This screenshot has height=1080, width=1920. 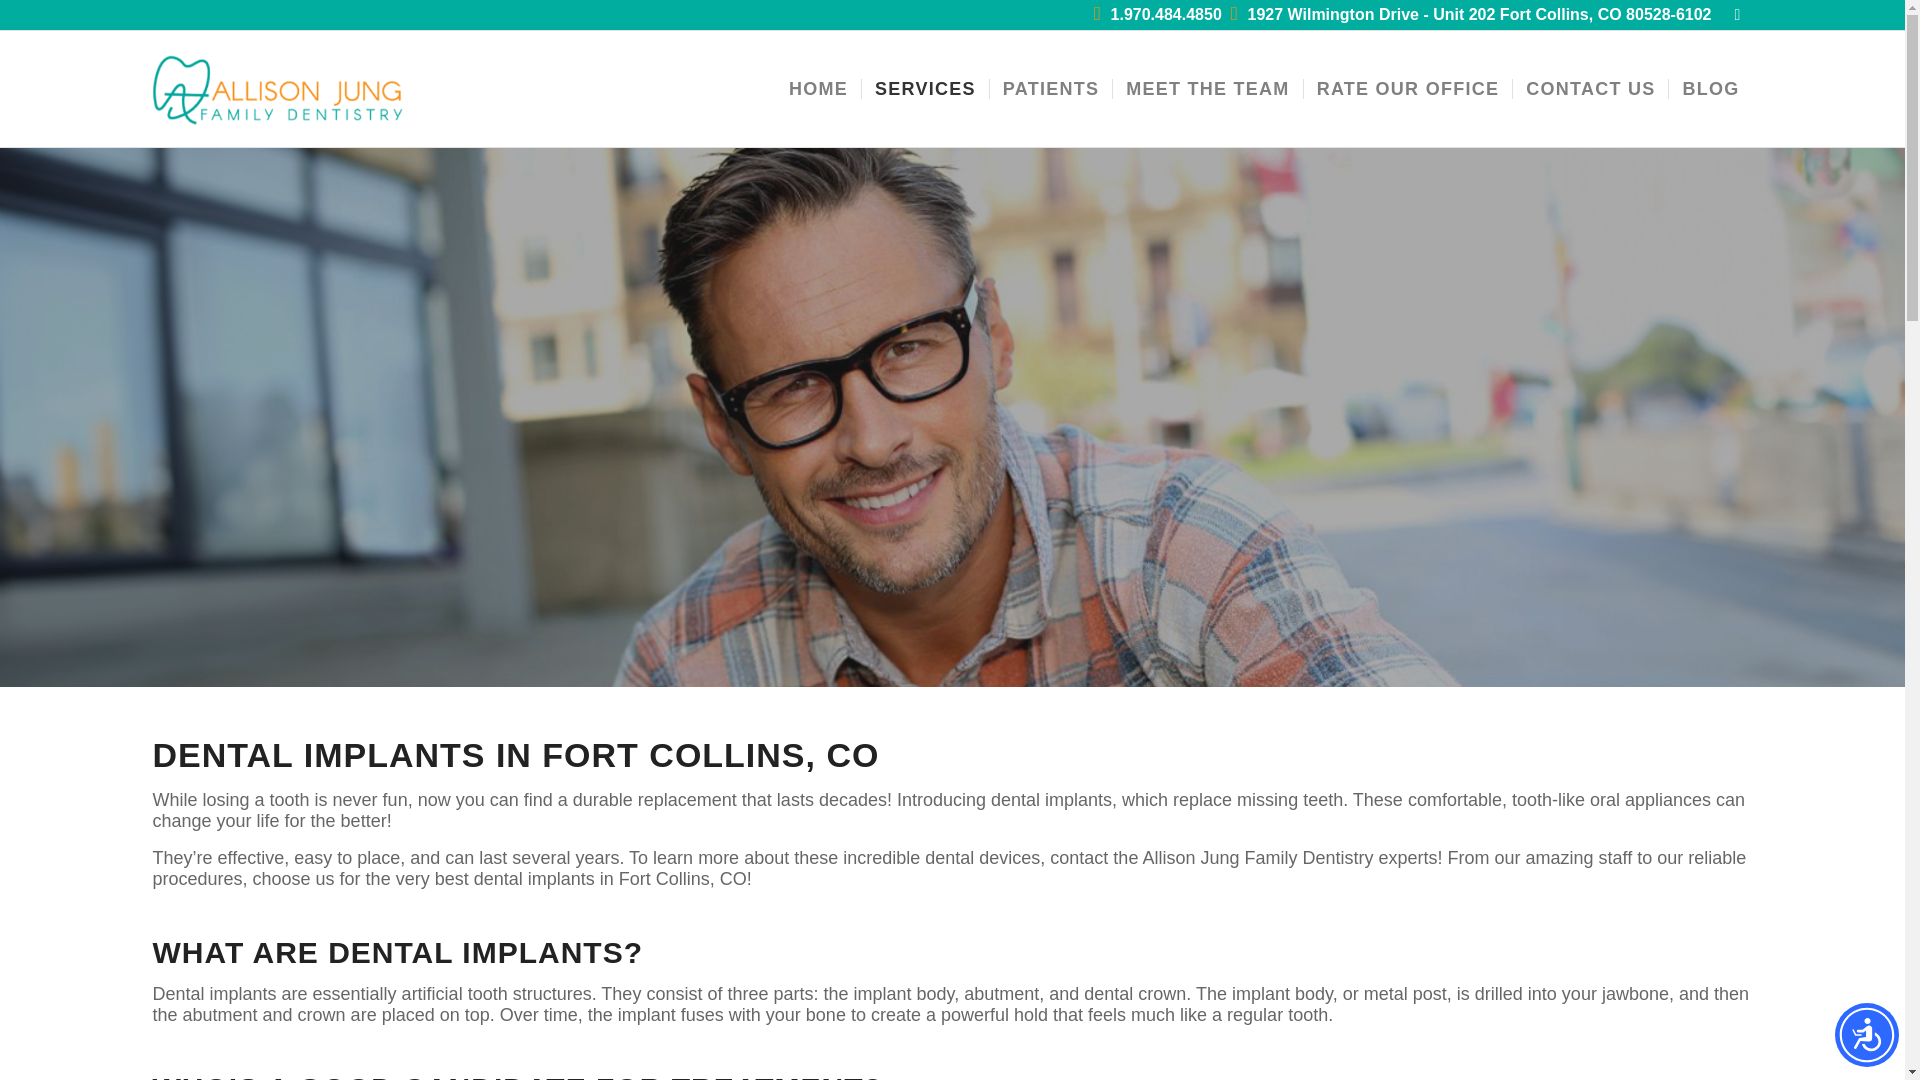 What do you see at coordinates (1206, 88) in the screenshot?
I see `MEET THE TEAM` at bounding box center [1206, 88].